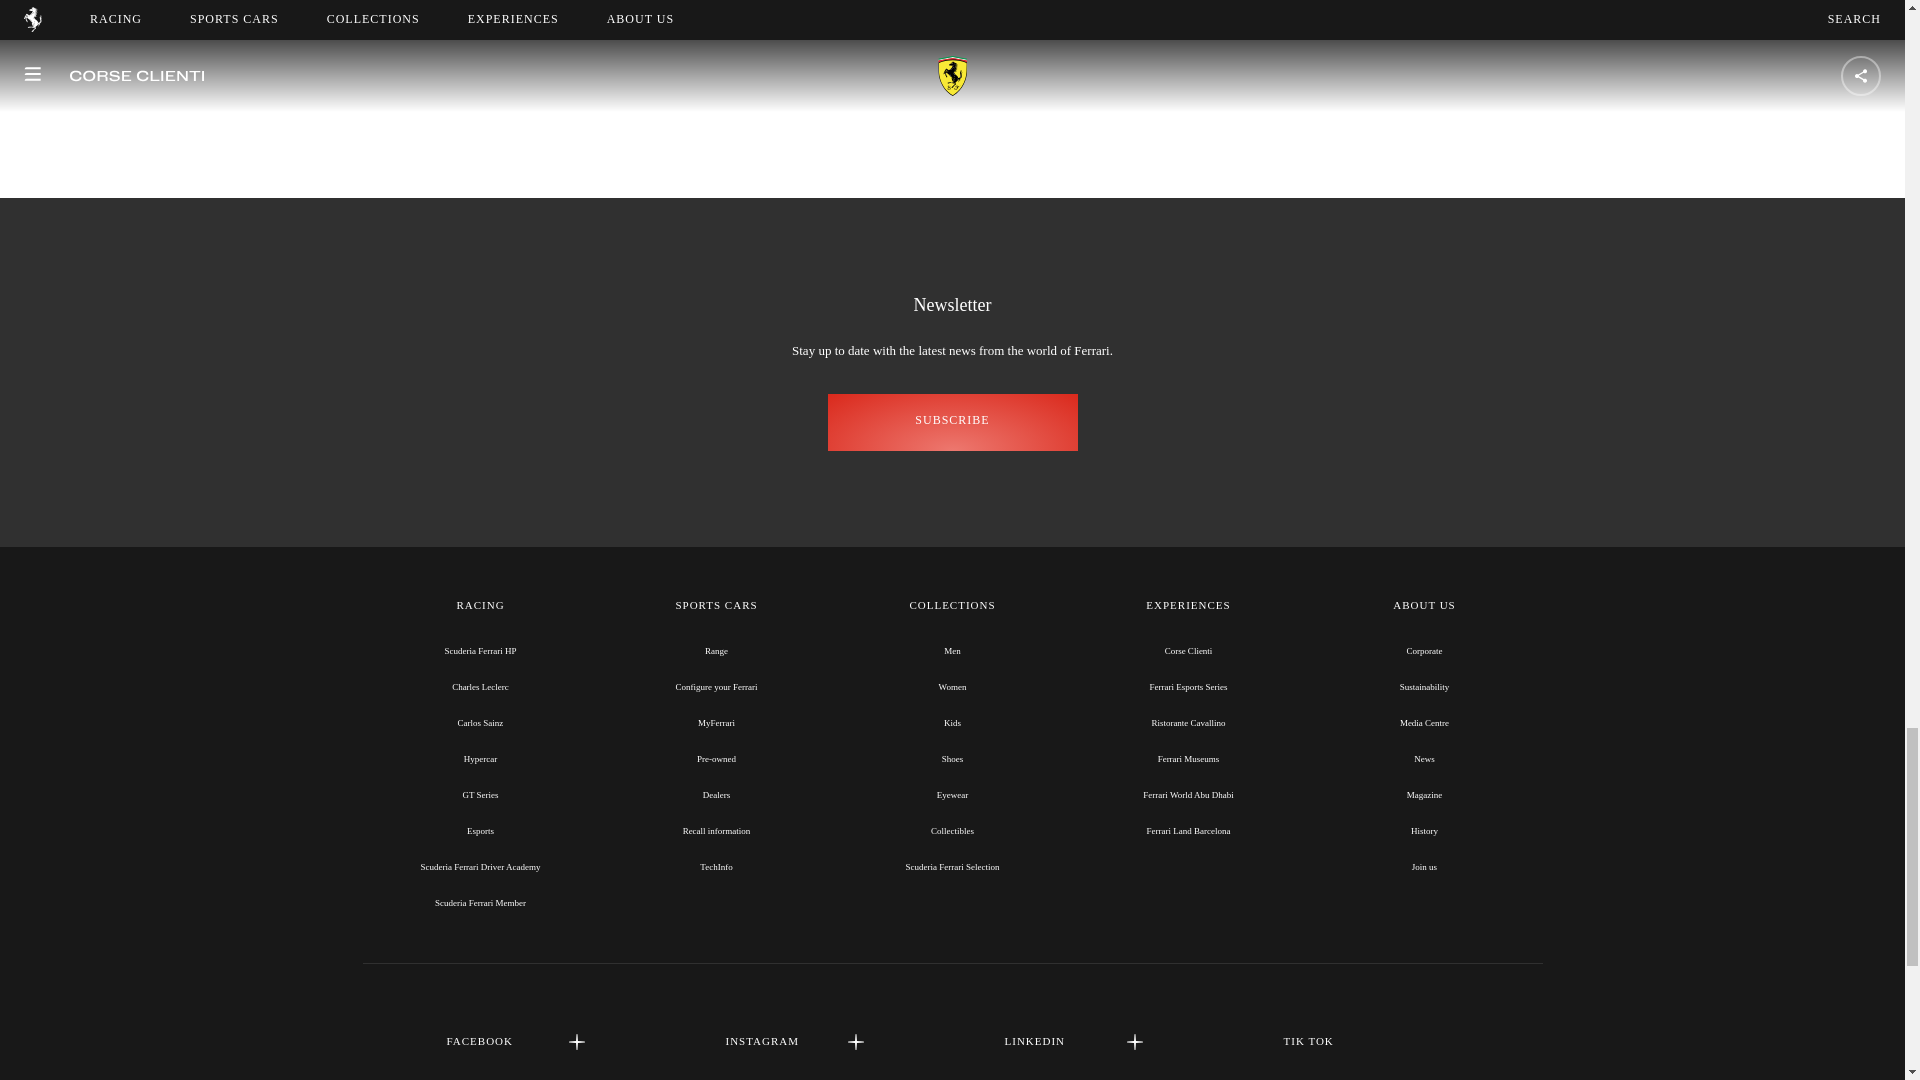  What do you see at coordinates (716, 758) in the screenshot?
I see `Pre-owned` at bounding box center [716, 758].